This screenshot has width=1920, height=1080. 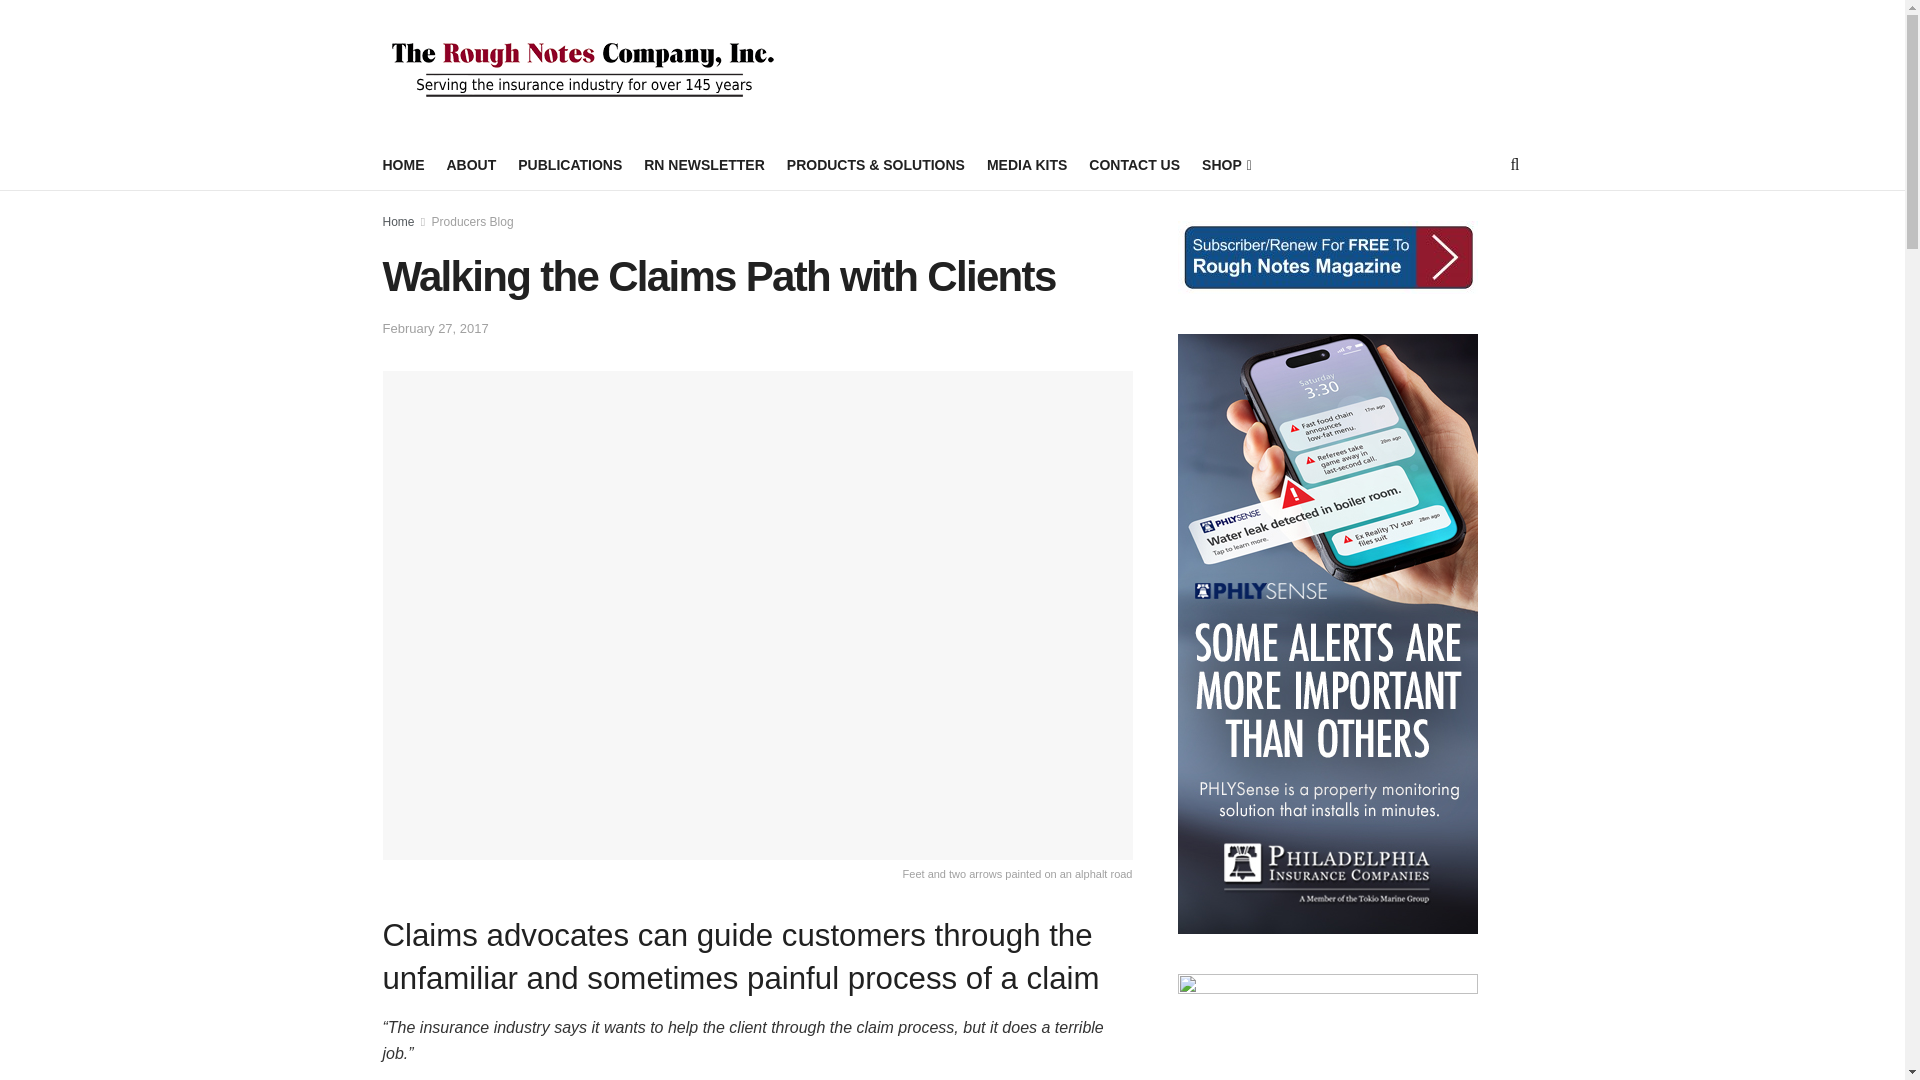 I want to click on Home, so click(x=398, y=221).